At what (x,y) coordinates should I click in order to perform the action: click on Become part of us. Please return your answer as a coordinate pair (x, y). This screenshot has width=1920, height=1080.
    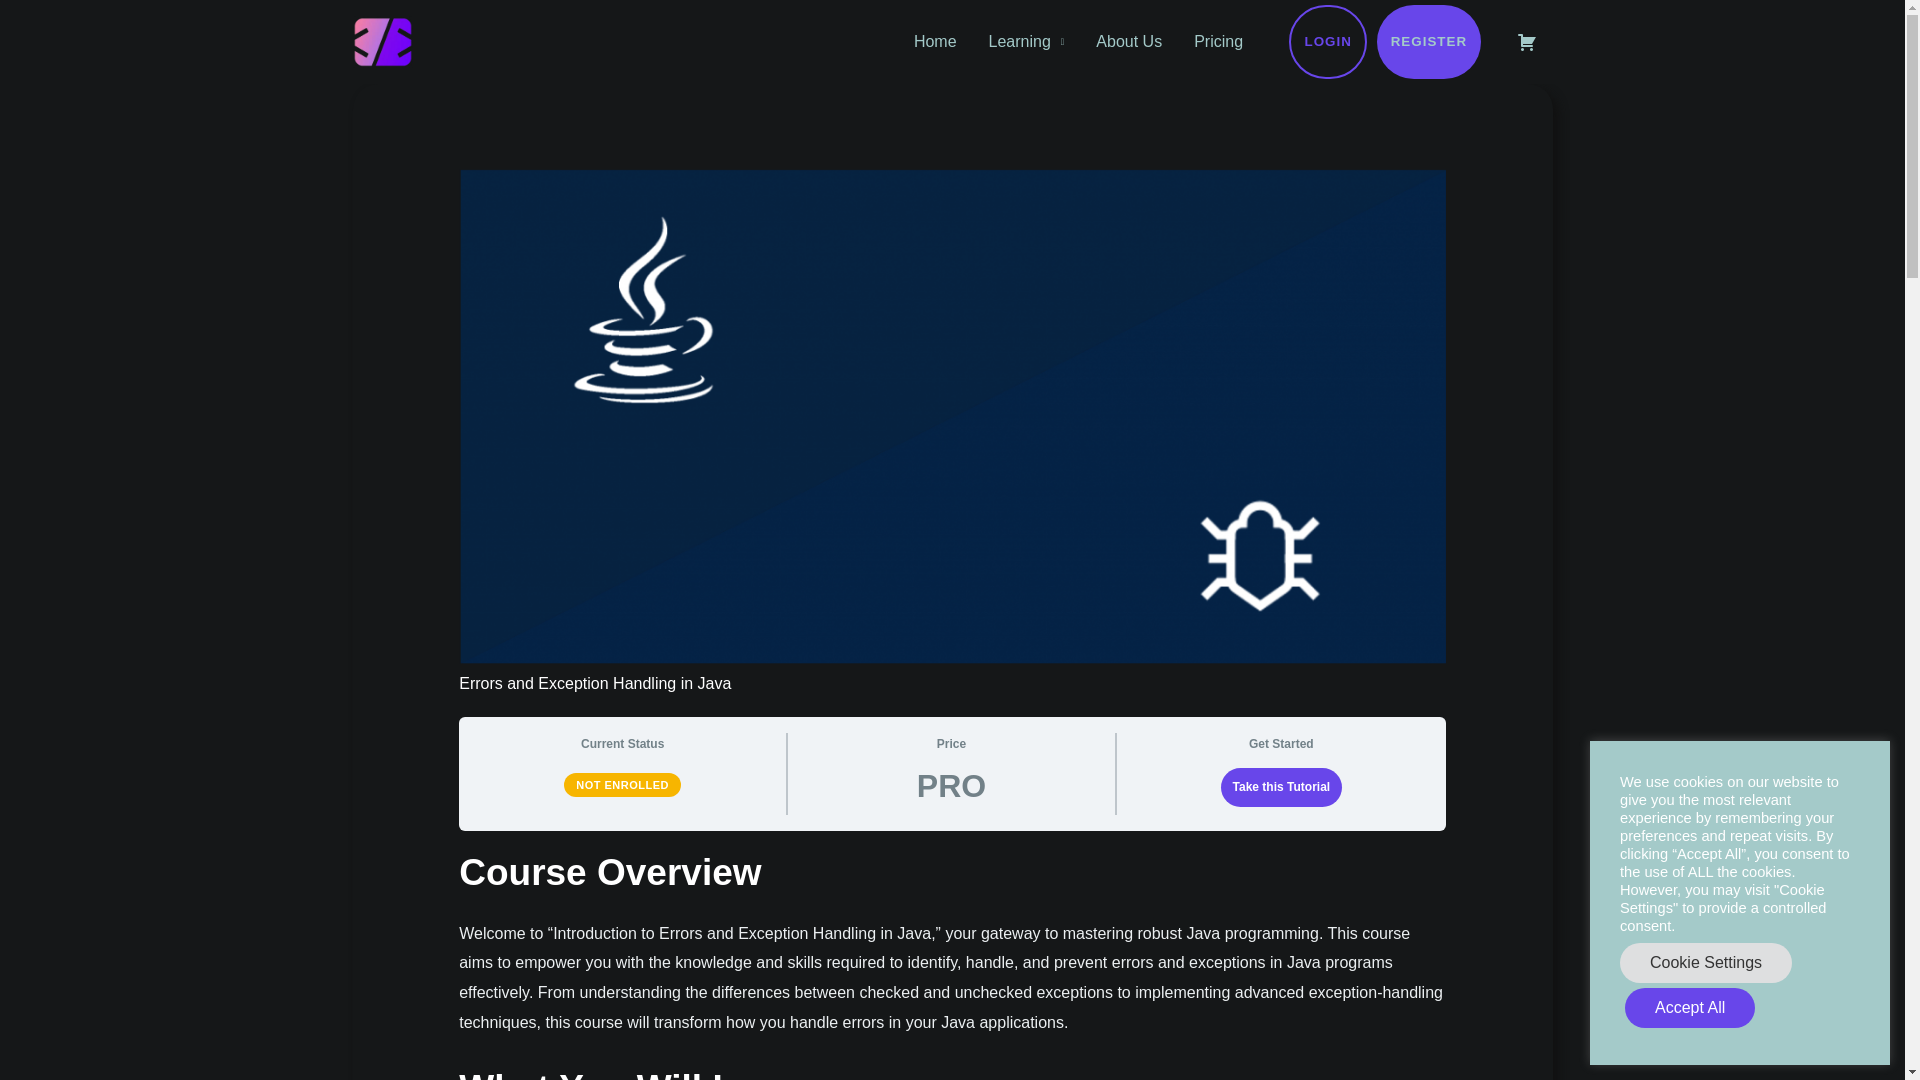
    Looking at the image, I should click on (1428, 42).